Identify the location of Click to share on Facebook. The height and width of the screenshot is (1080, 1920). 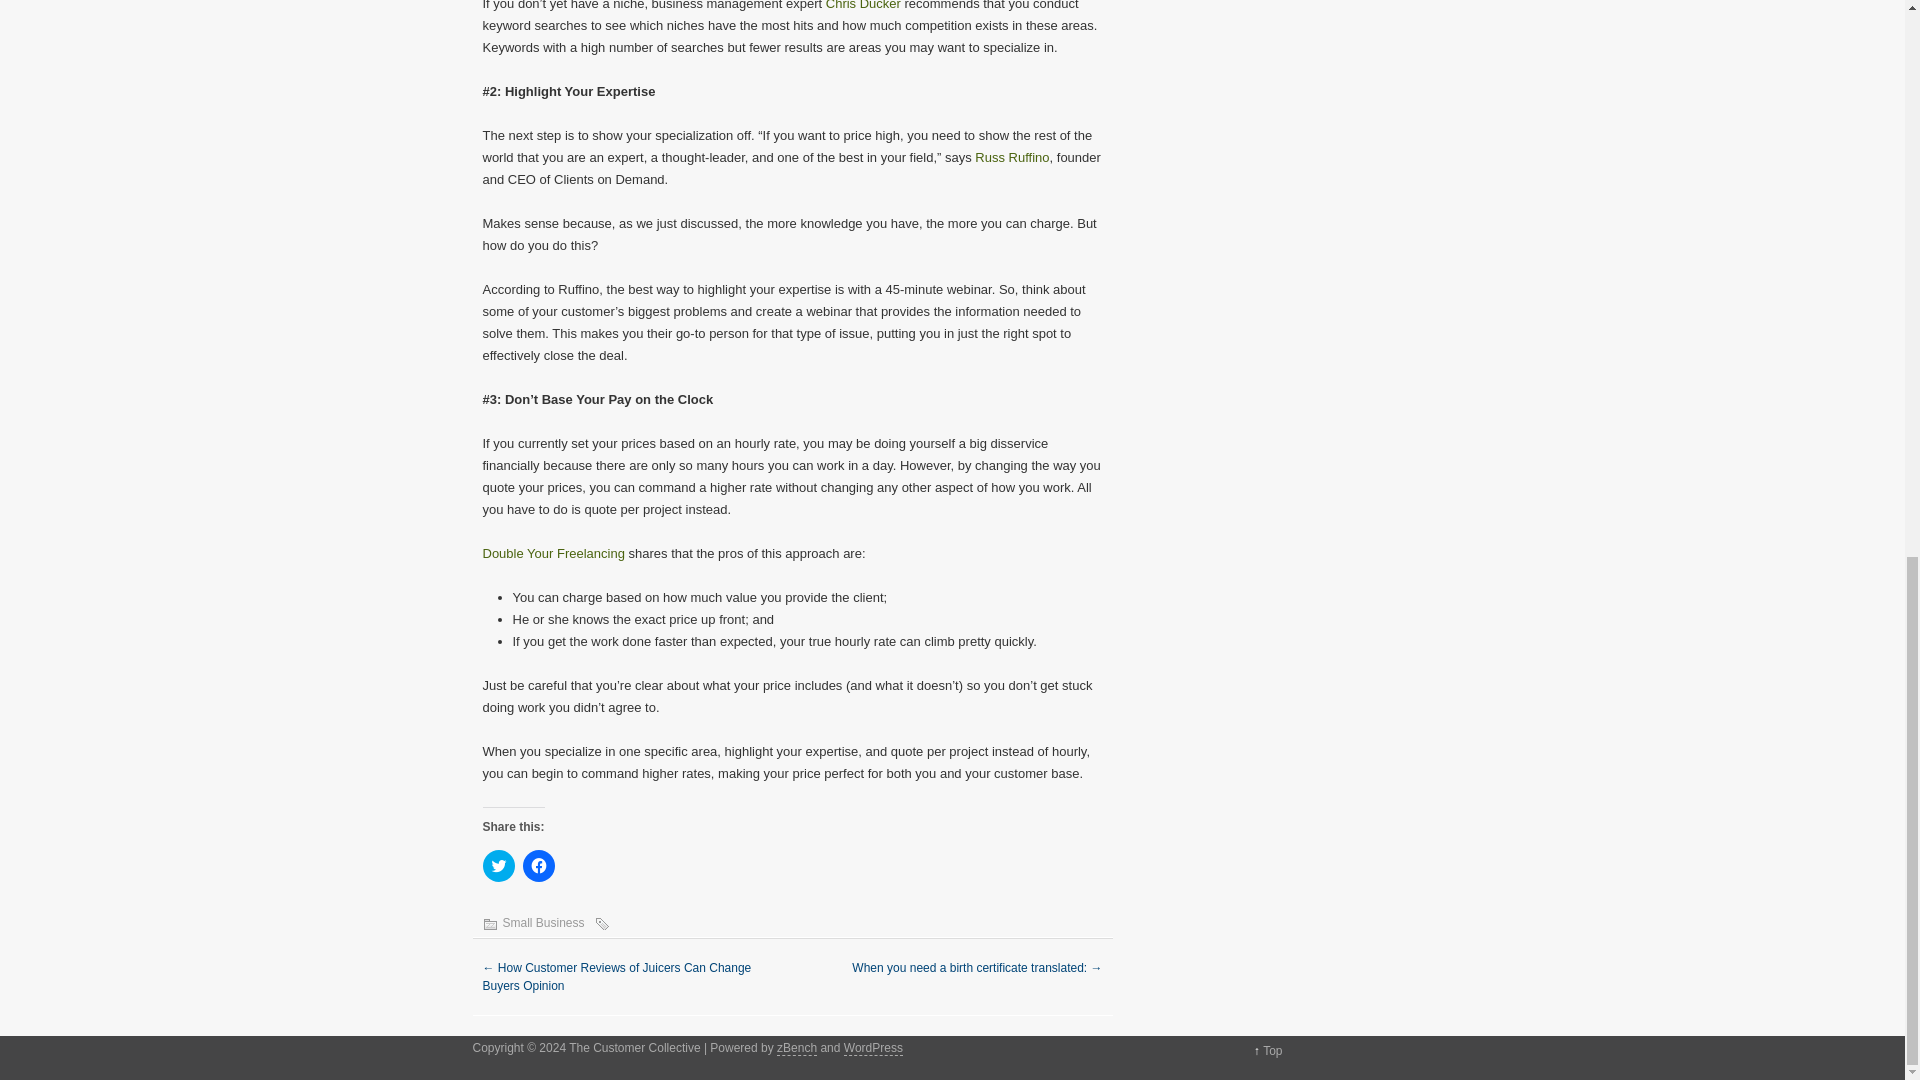
(538, 866).